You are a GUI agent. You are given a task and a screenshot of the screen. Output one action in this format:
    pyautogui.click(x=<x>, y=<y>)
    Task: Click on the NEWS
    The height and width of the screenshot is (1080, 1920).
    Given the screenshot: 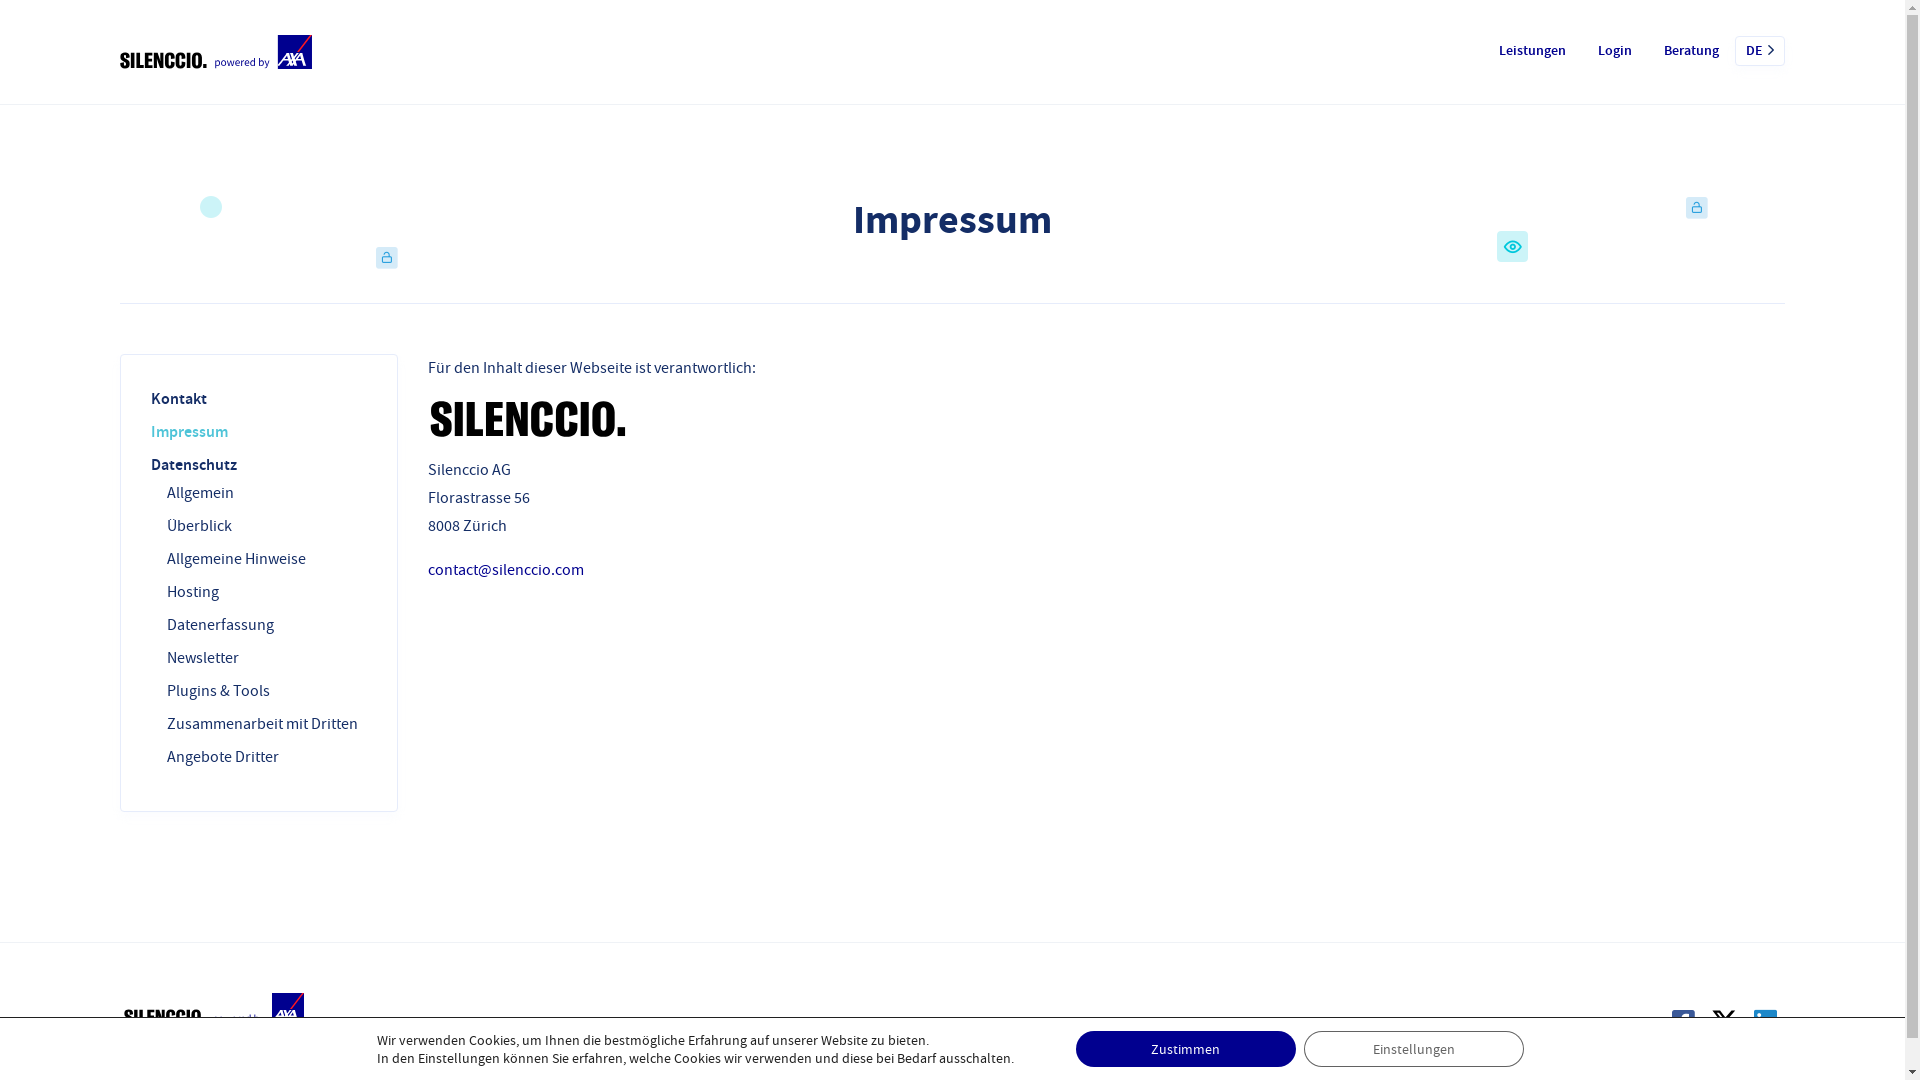 What is the action you would take?
    pyautogui.click(x=782, y=1026)
    